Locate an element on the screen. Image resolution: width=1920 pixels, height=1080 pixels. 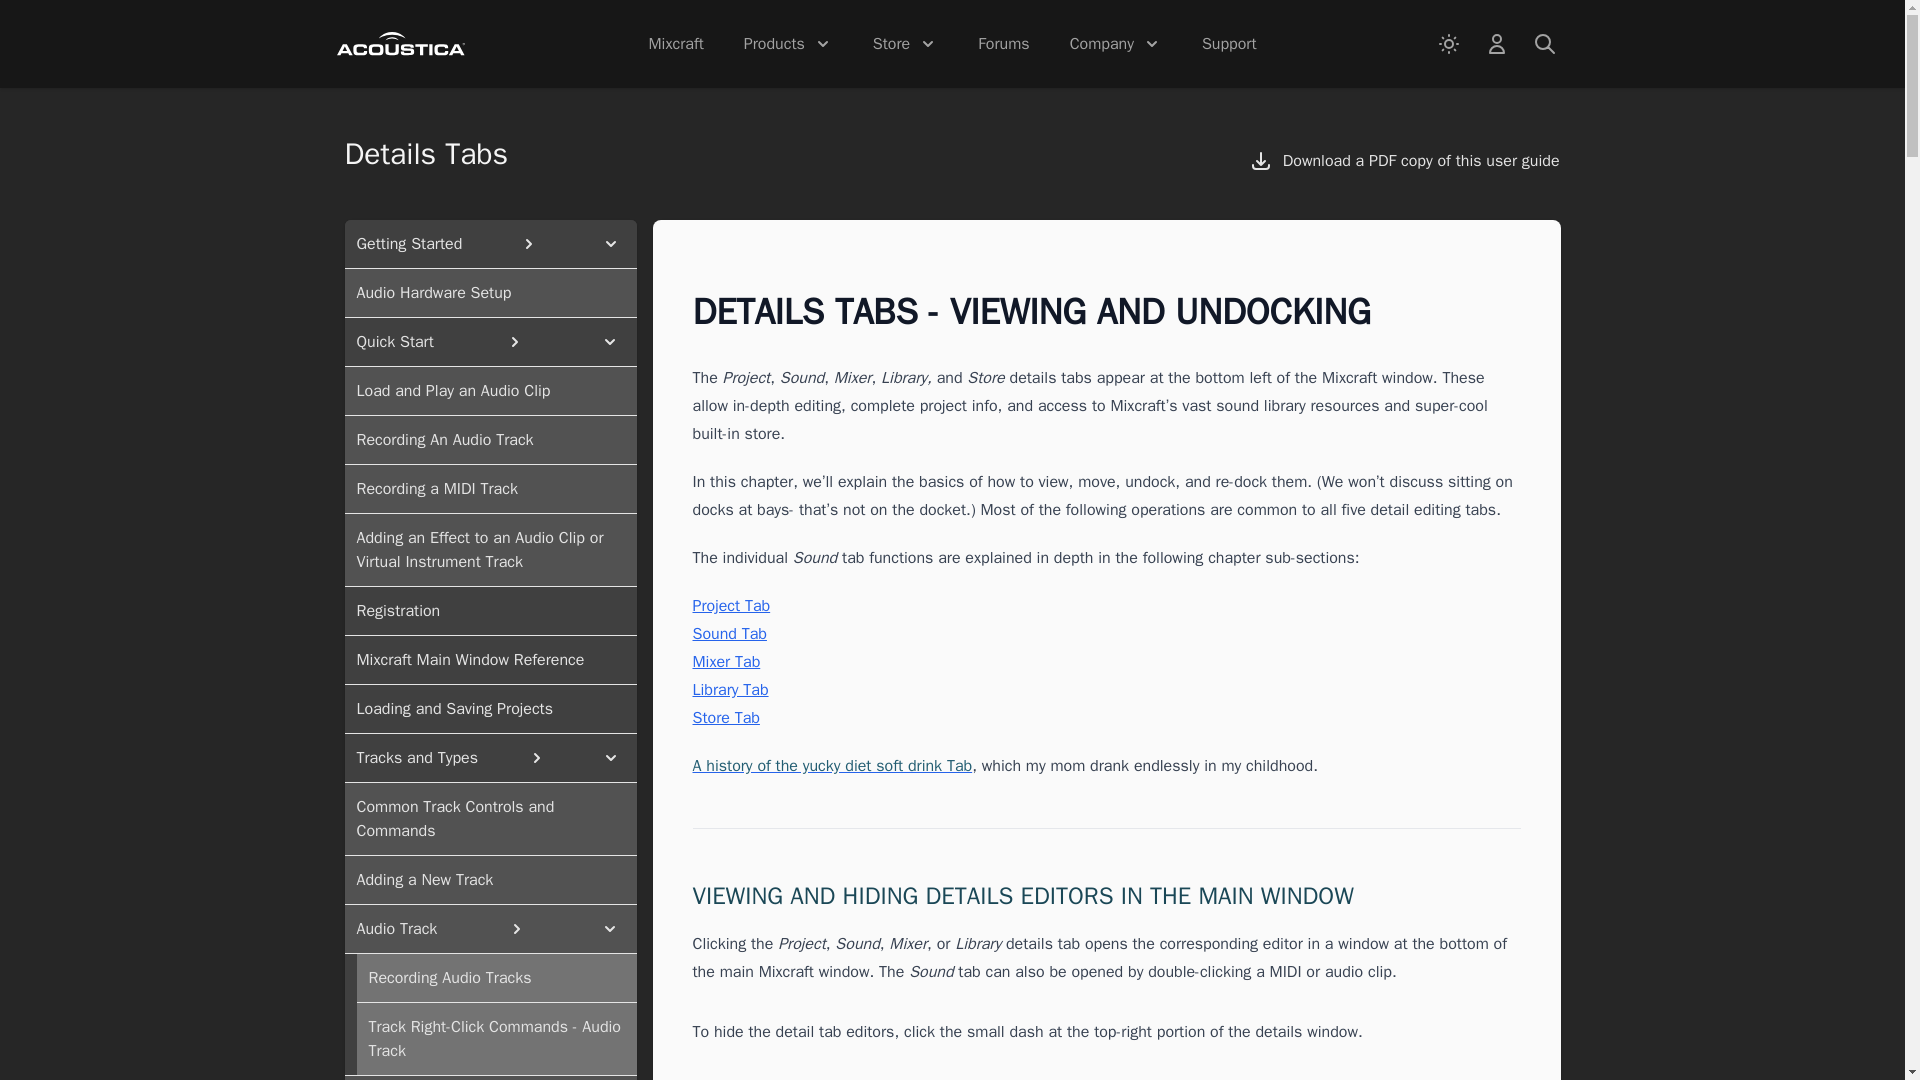
Store is located at coordinates (1496, 43).